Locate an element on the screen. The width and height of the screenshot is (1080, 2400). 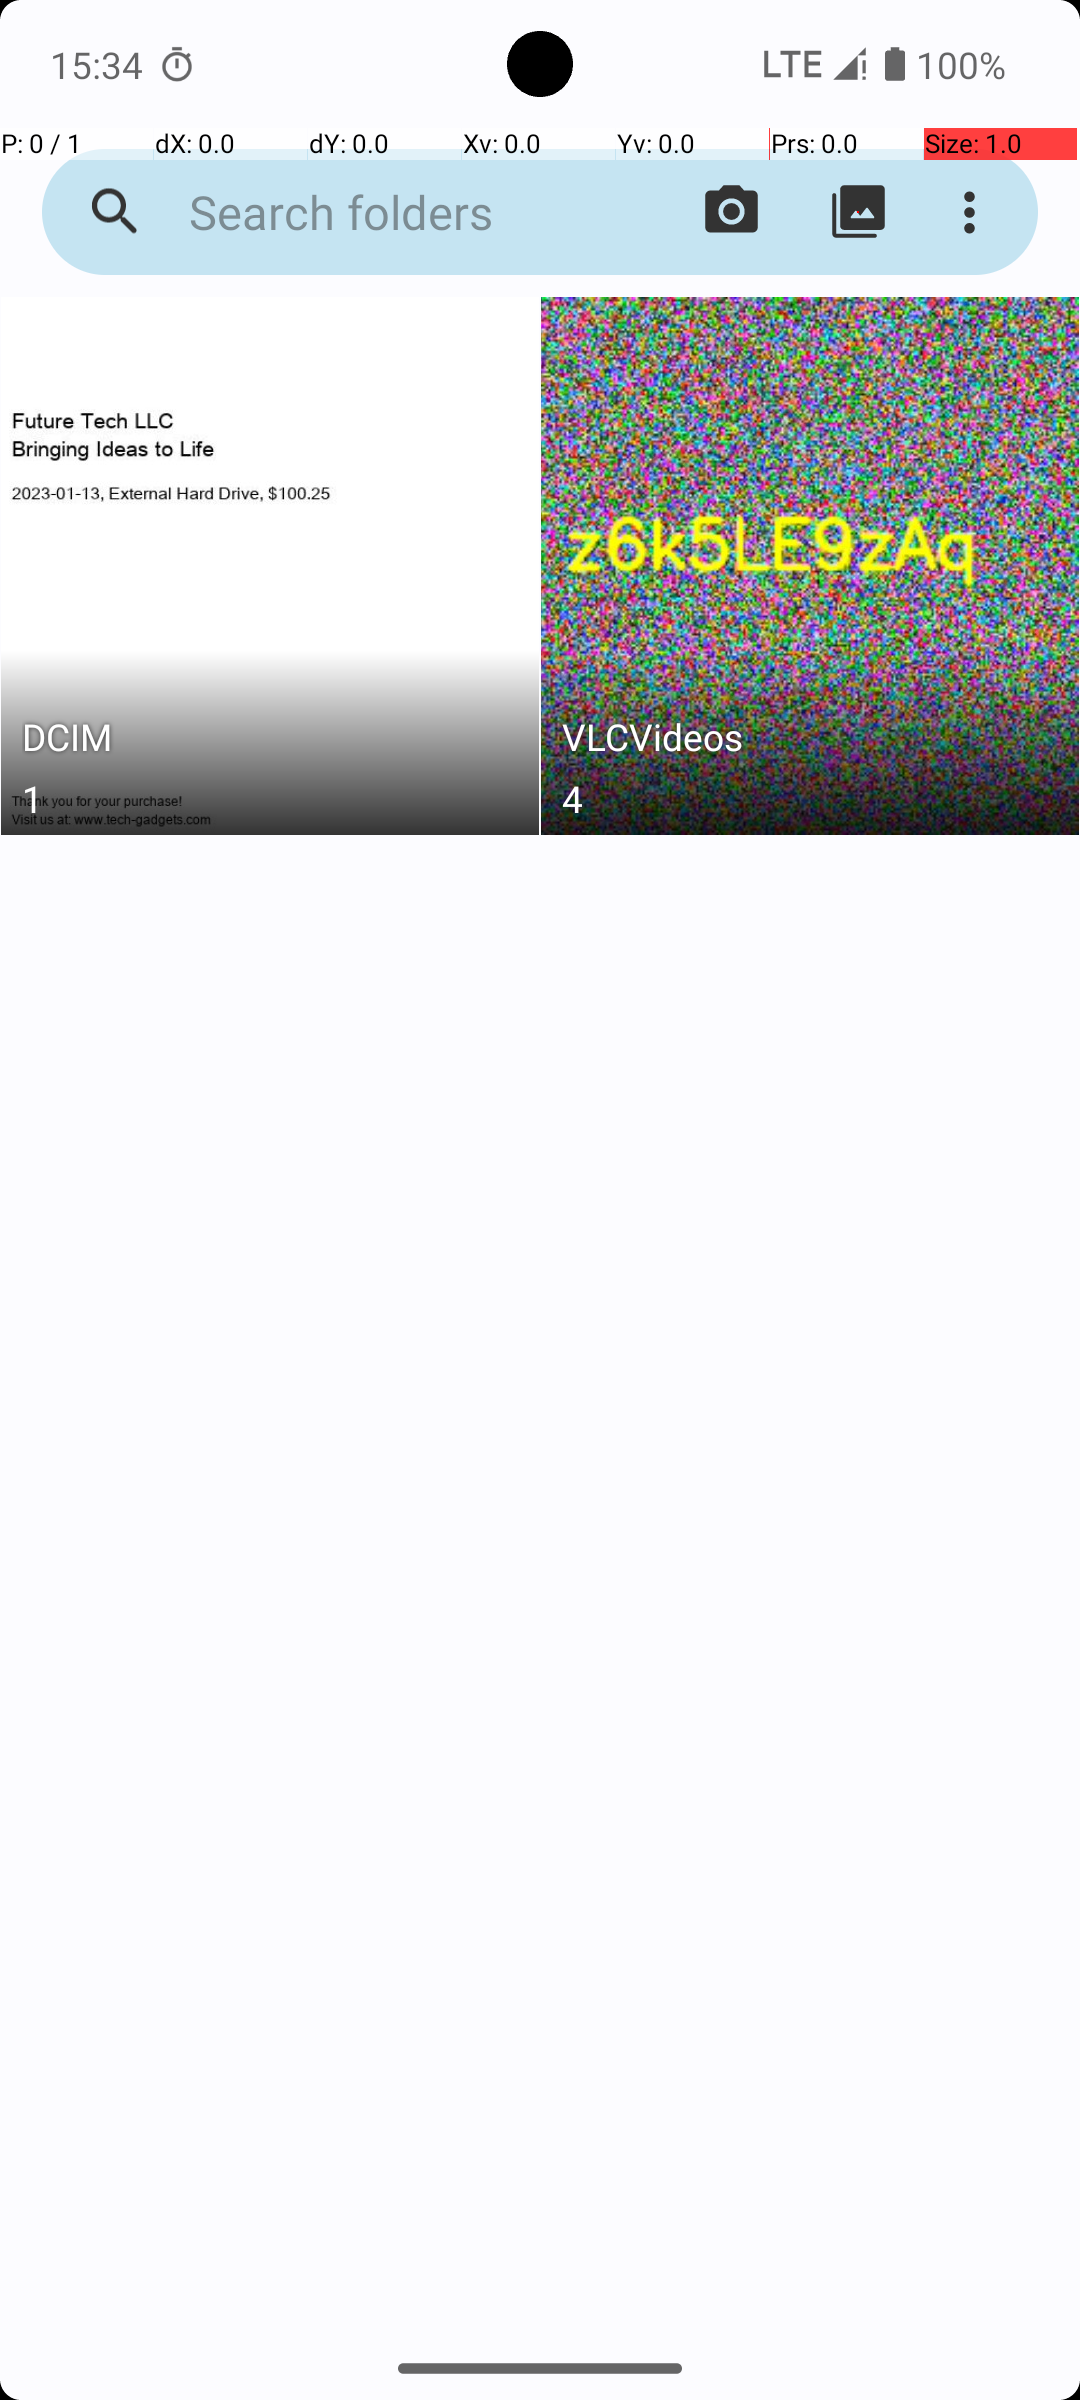
Open camera is located at coordinates (732, 212).